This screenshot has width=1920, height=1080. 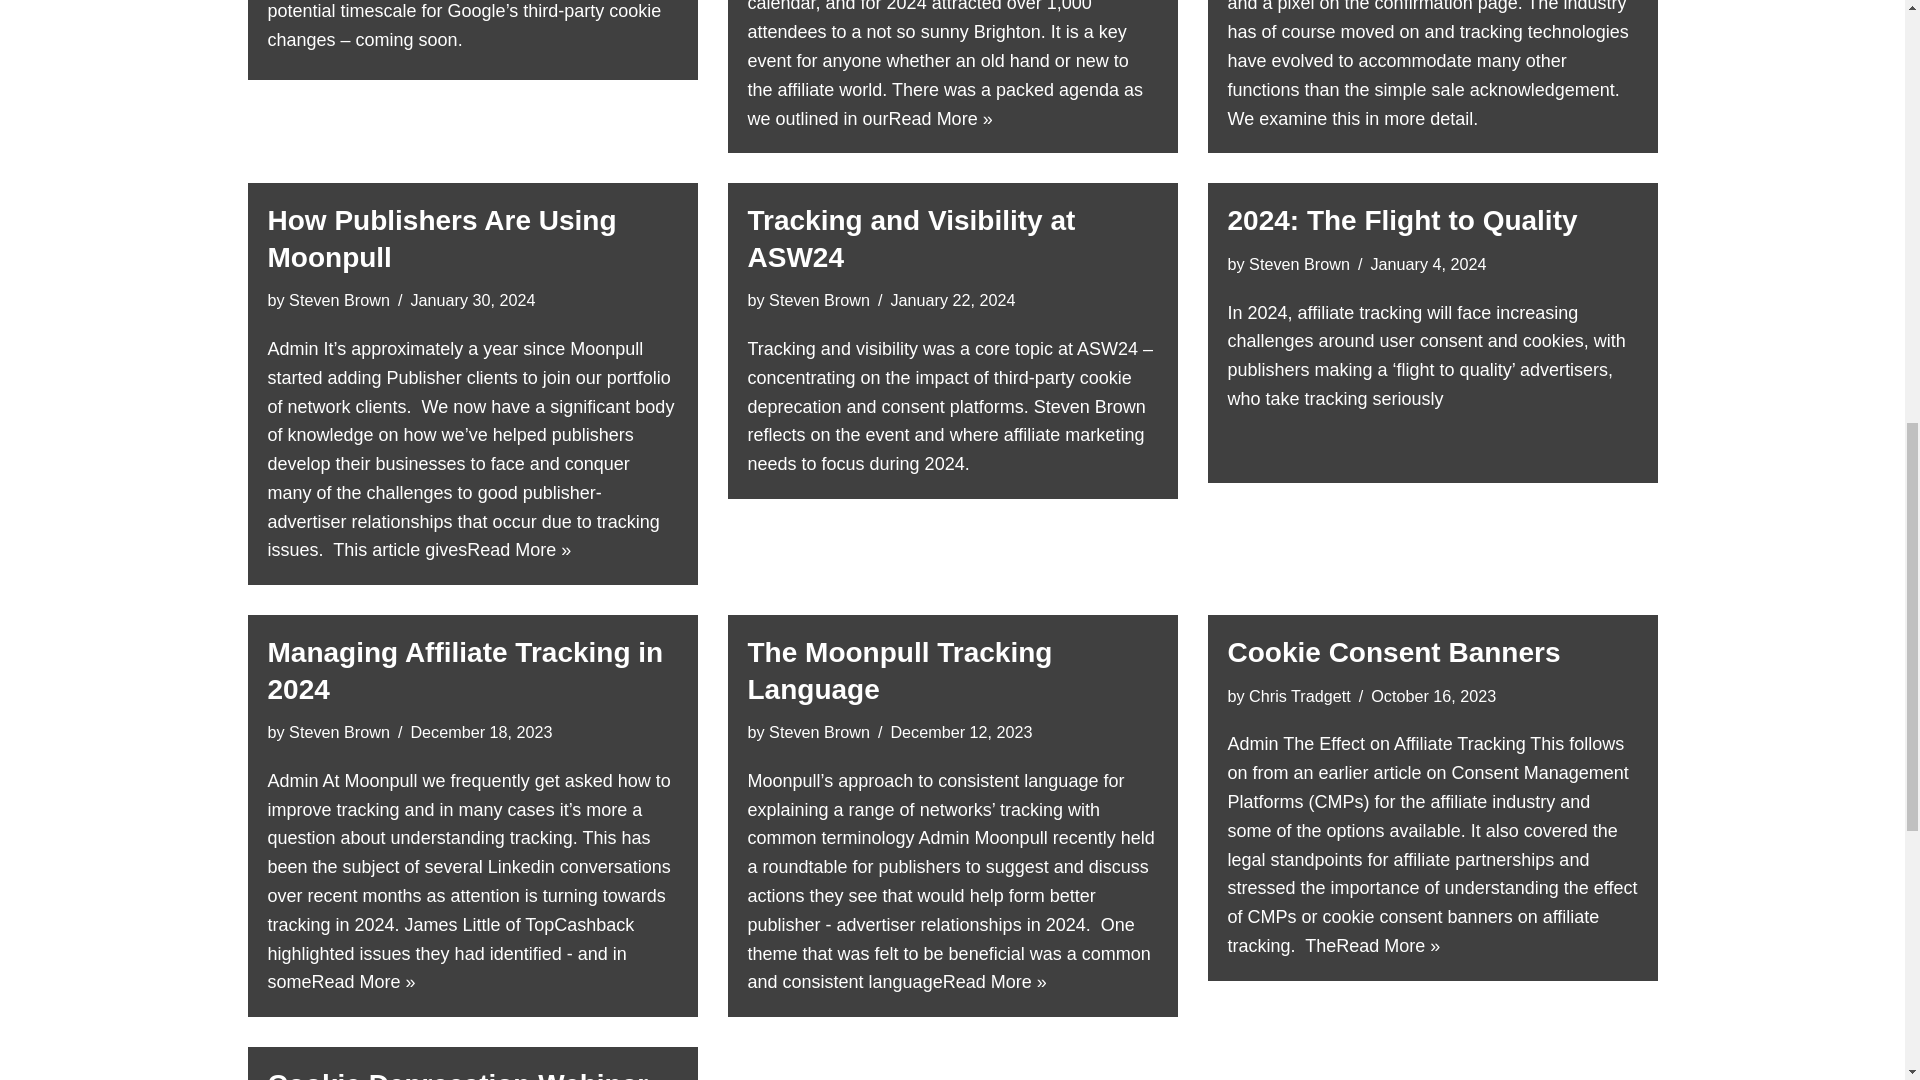 I want to click on Steven Brown, so click(x=819, y=299).